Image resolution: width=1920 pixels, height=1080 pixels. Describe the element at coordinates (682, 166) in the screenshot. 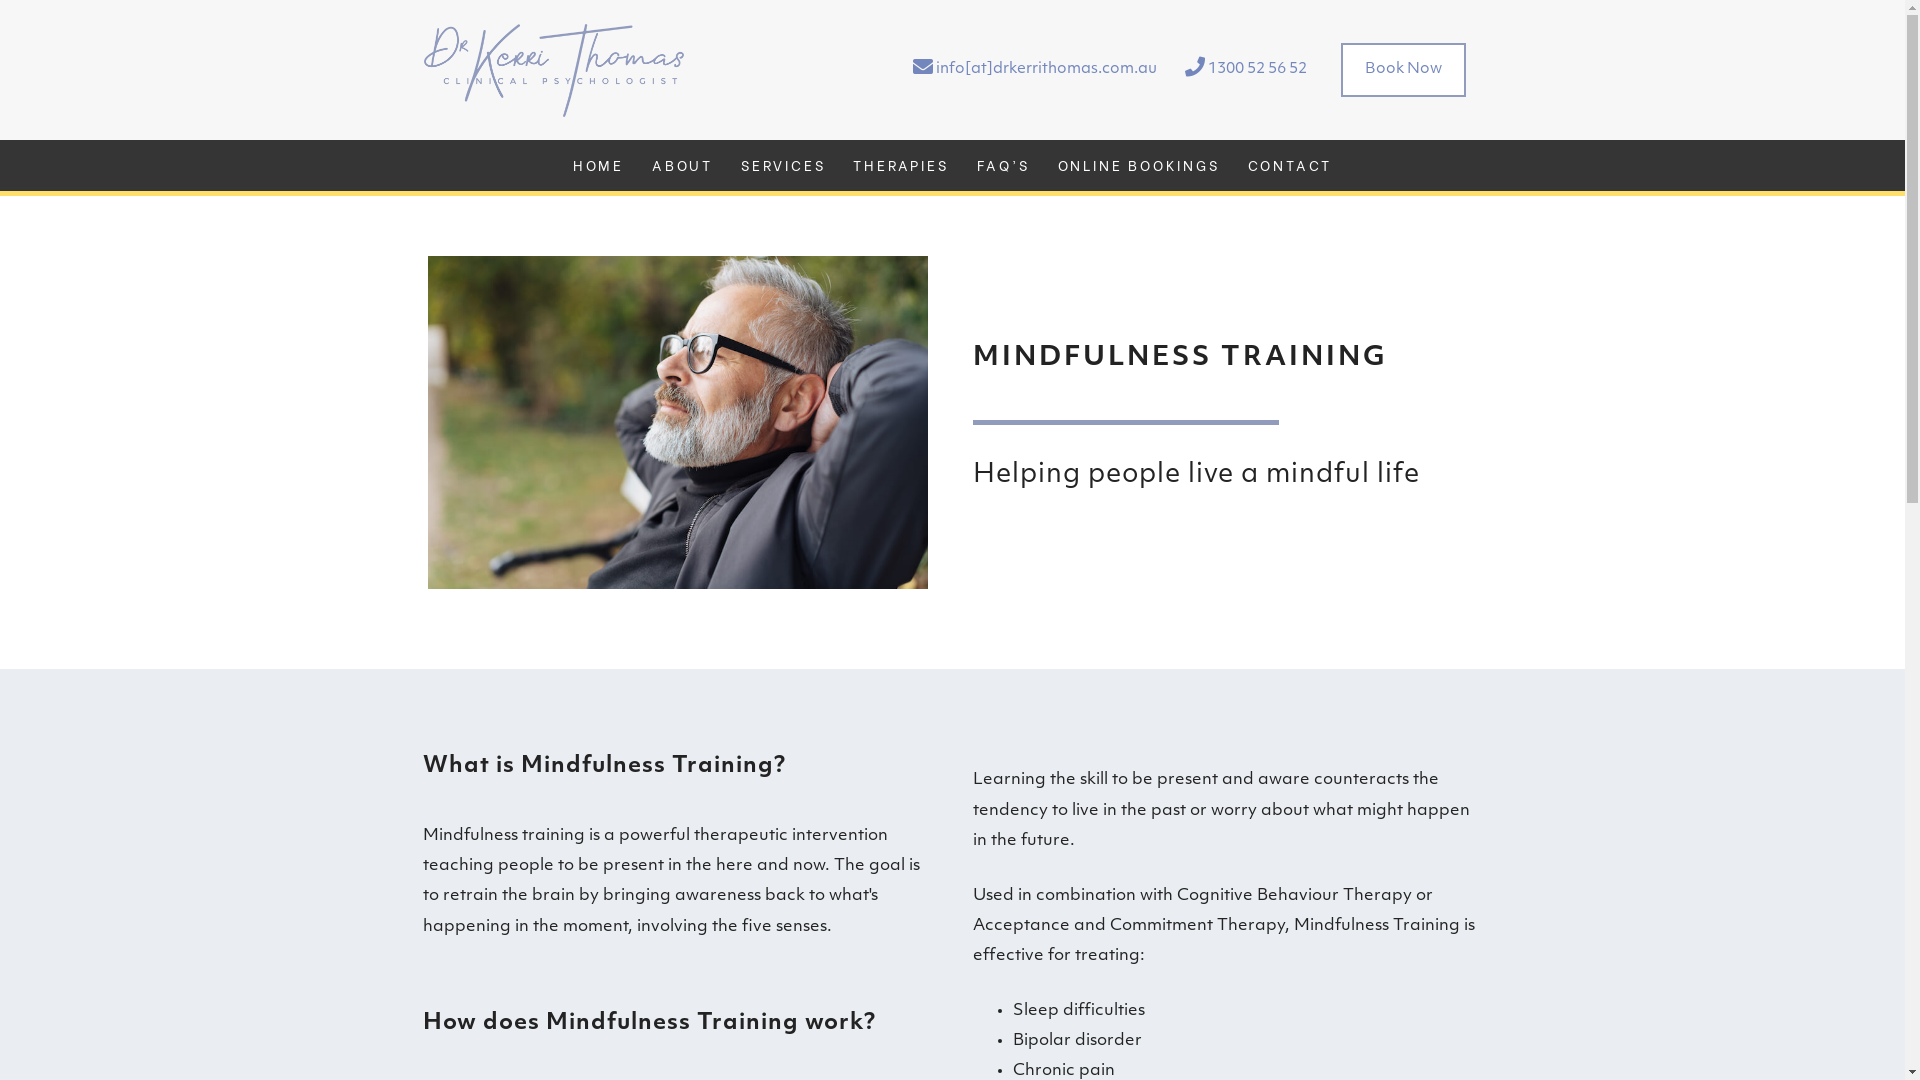

I see `ABOUT` at that location.